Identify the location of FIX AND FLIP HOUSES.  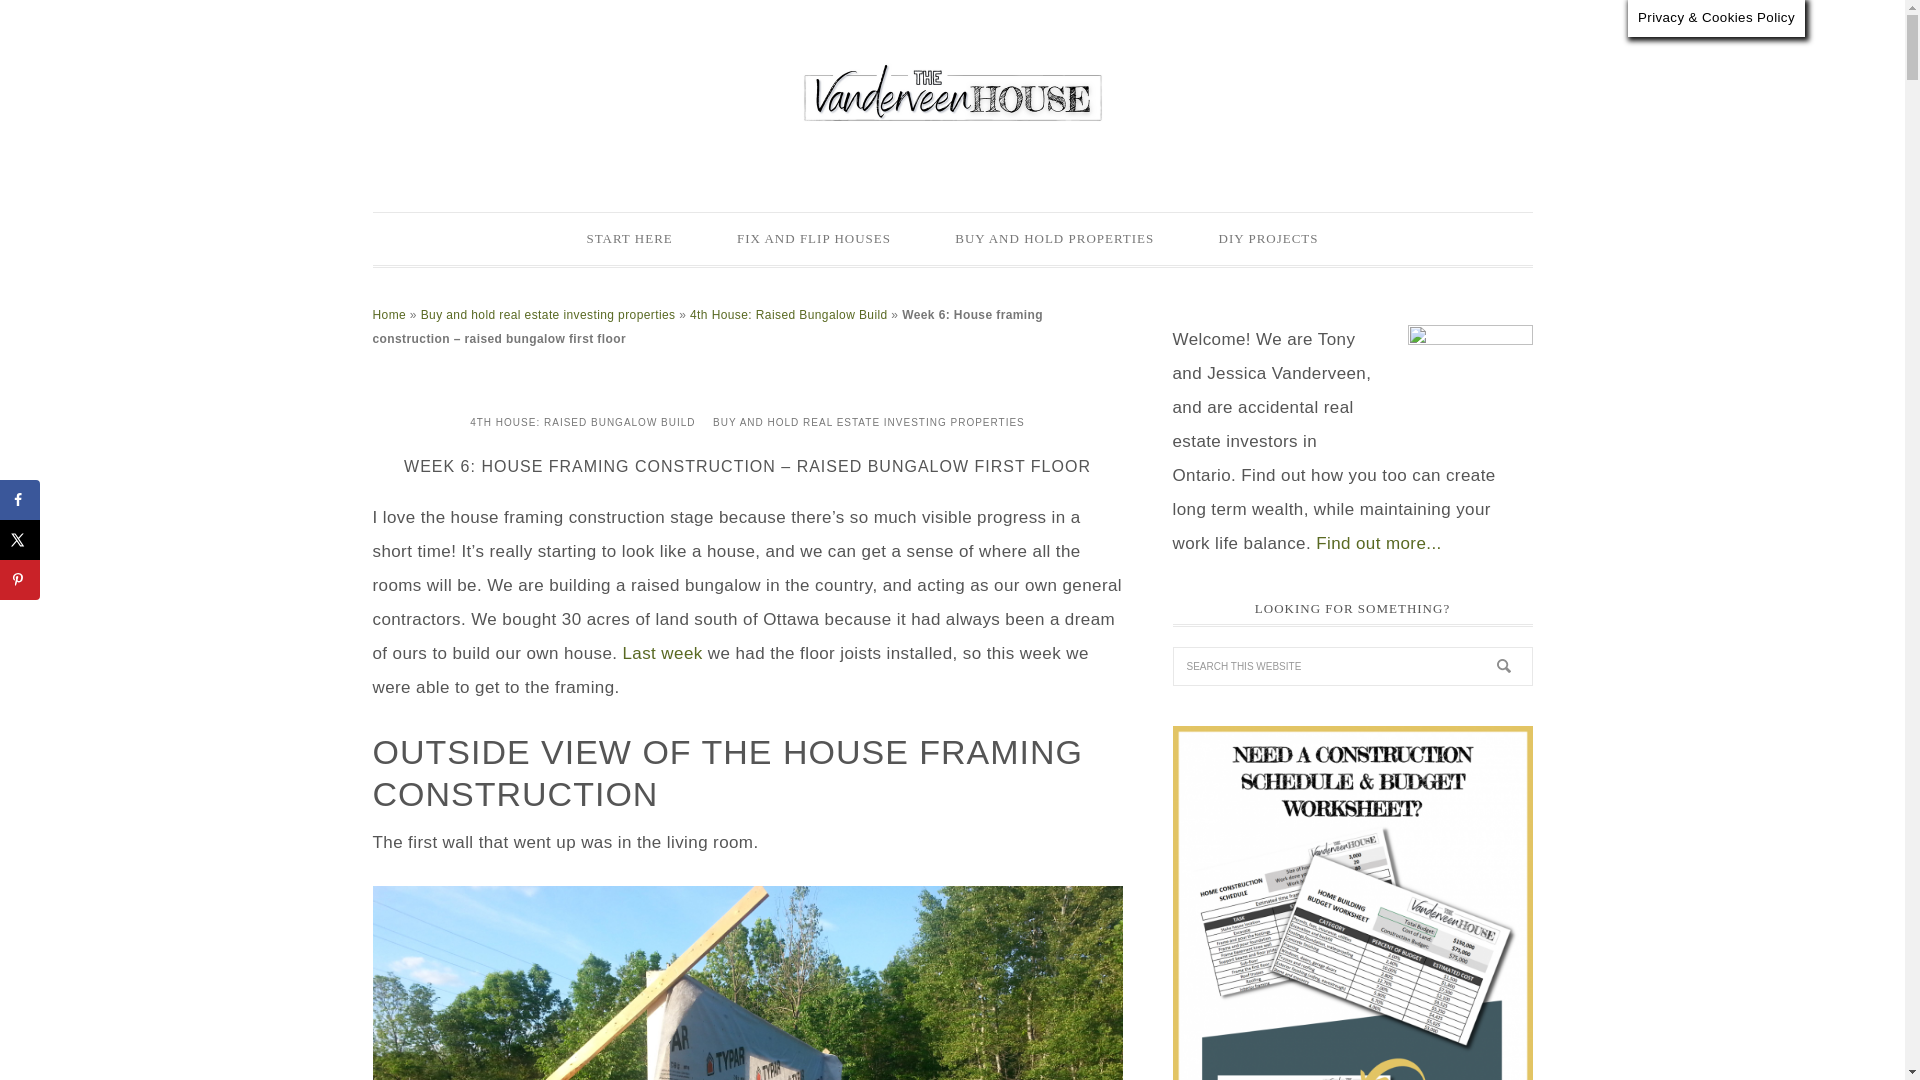
(814, 238).